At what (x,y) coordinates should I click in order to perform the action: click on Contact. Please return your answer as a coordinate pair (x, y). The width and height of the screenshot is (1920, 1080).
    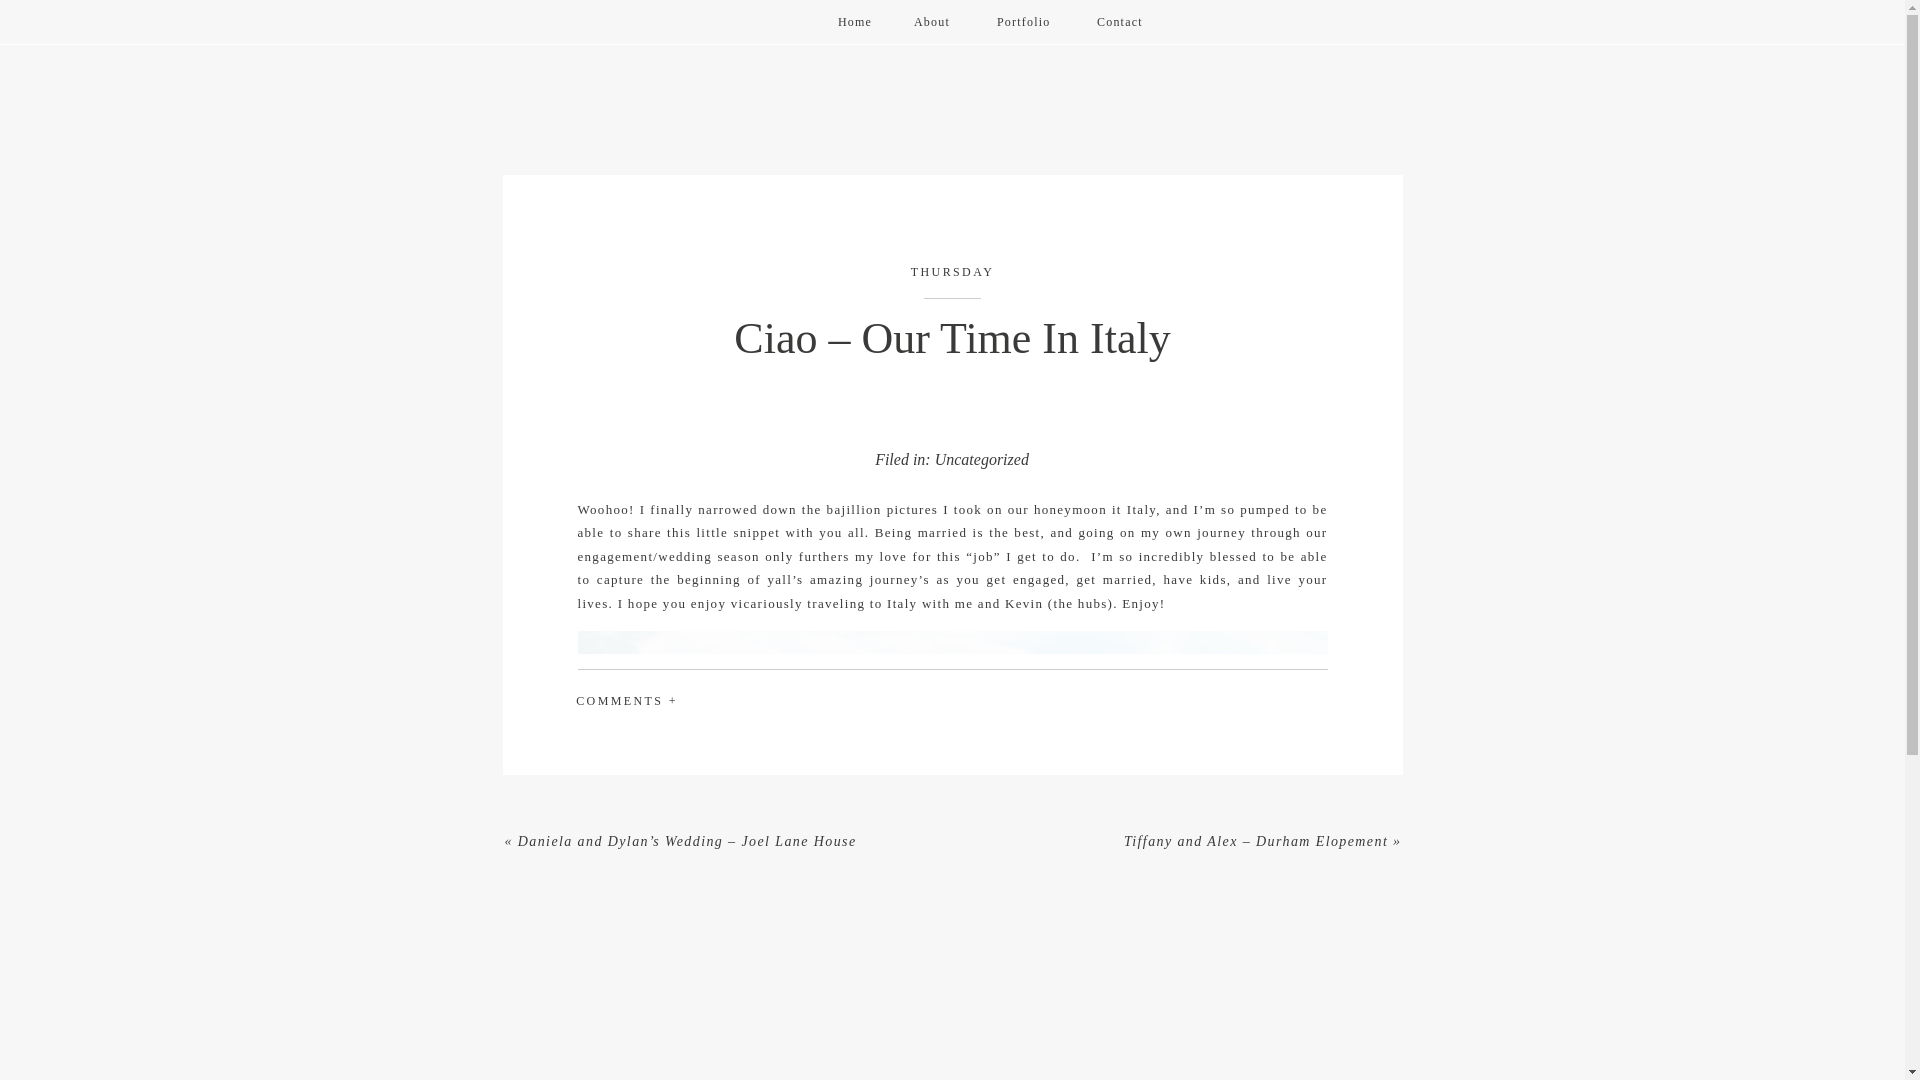
    Looking at the image, I should click on (1123, 24).